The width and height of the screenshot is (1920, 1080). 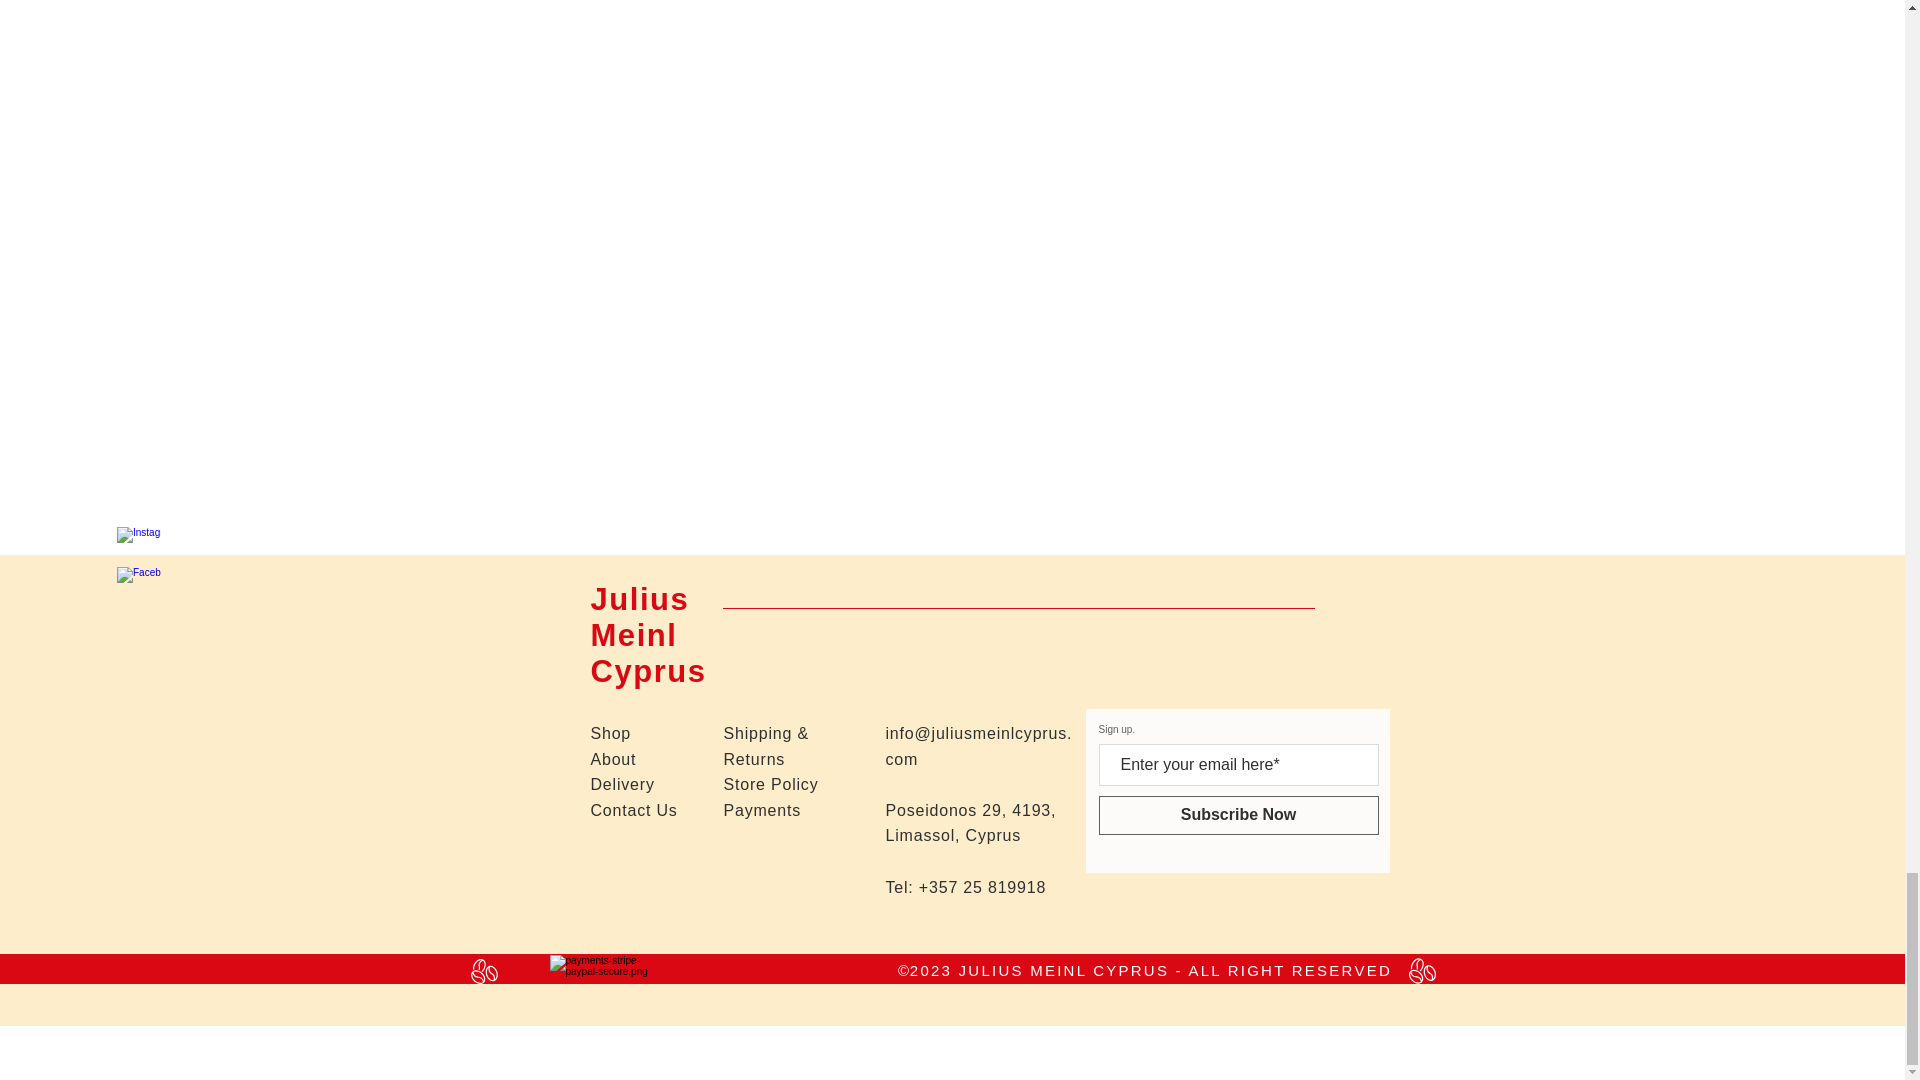 I want to click on Delivery, so click(x=622, y=784).